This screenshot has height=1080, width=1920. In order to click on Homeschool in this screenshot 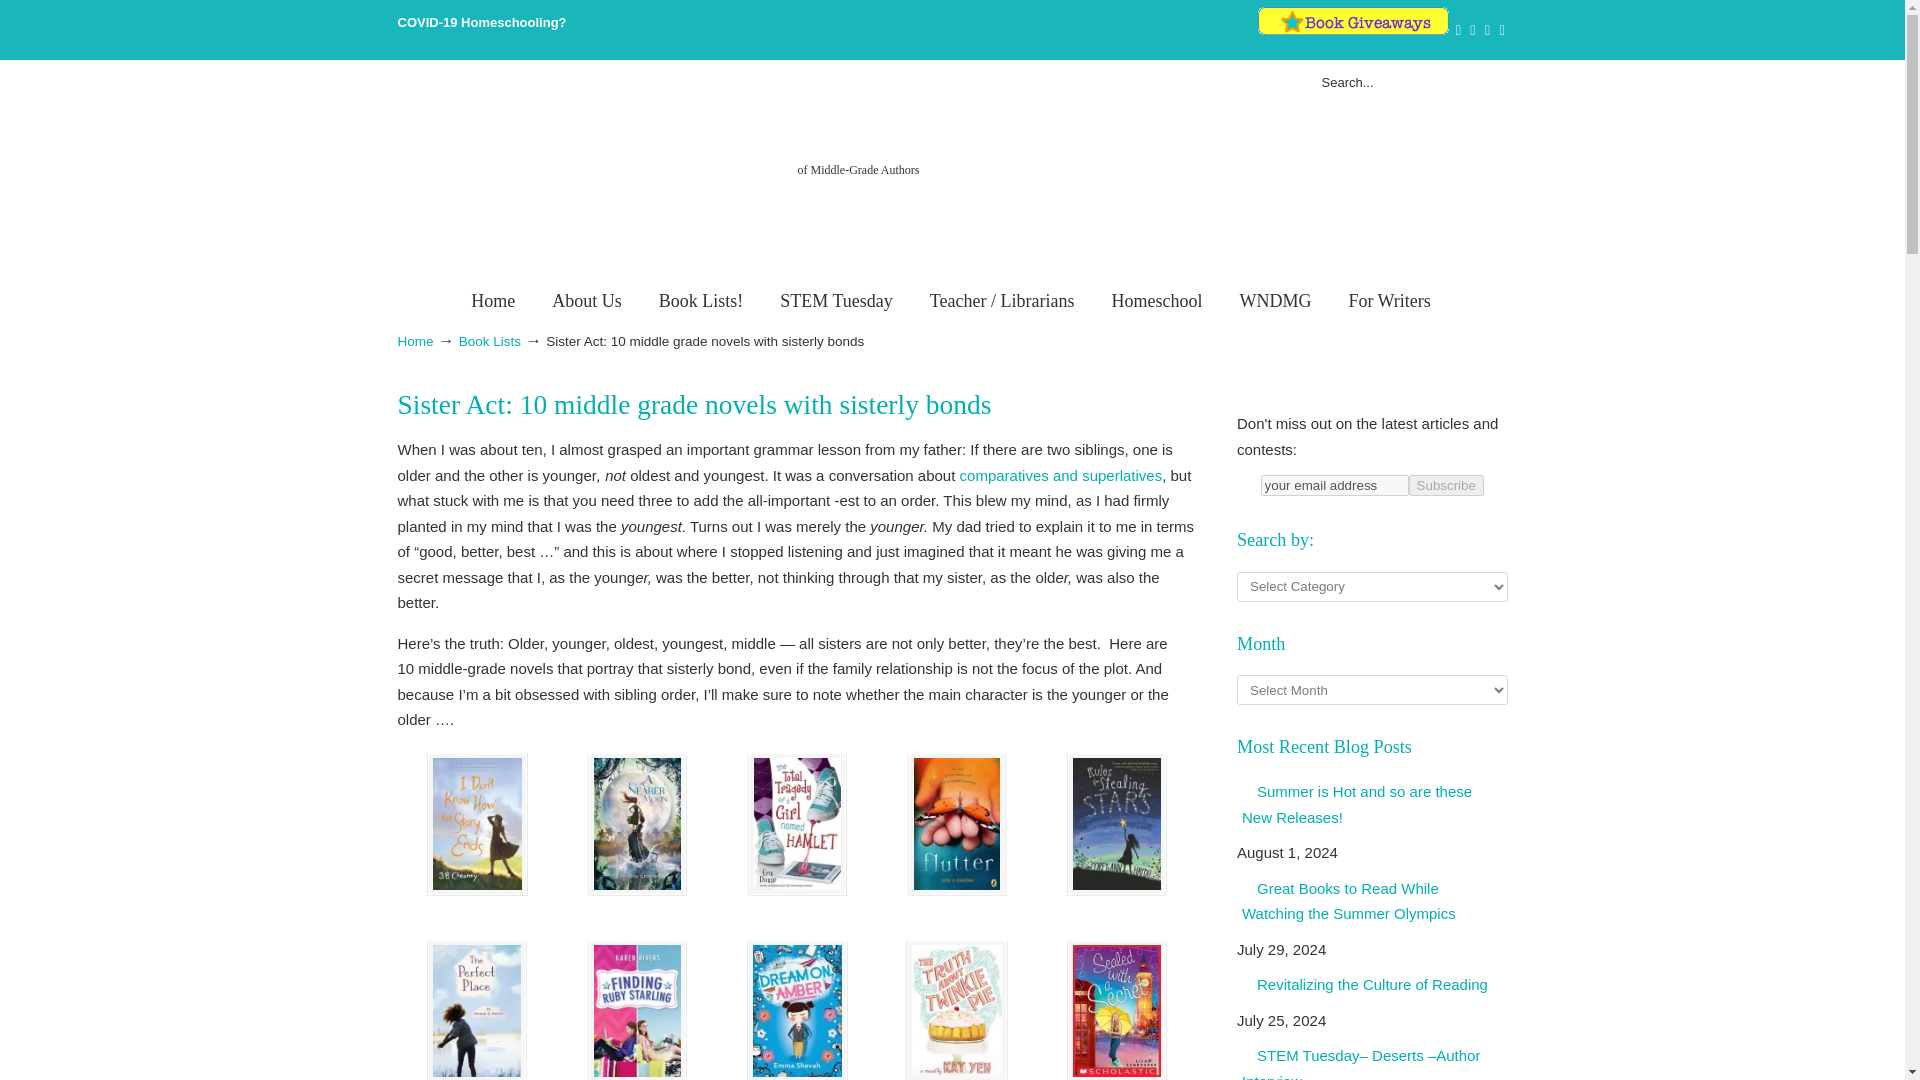, I will do `click(1156, 300)`.